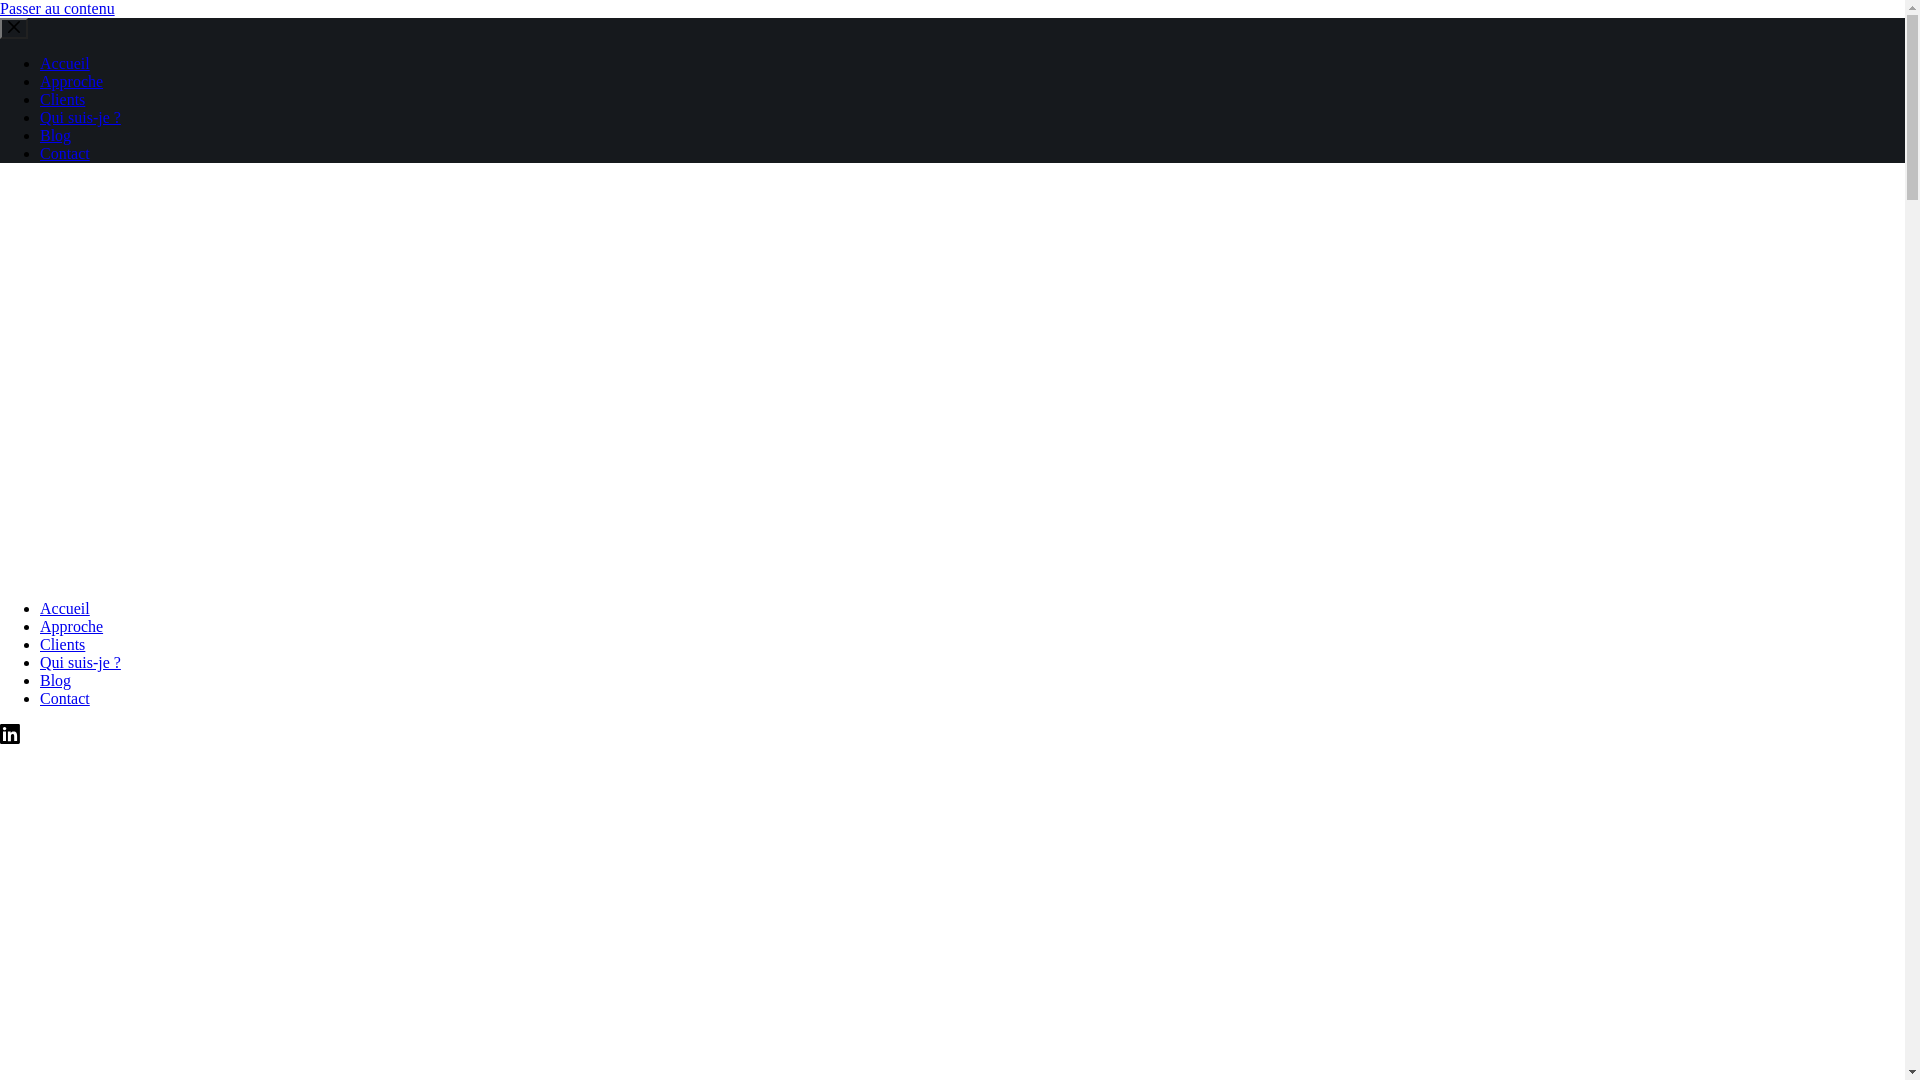  I want to click on Clients, so click(62, 100).